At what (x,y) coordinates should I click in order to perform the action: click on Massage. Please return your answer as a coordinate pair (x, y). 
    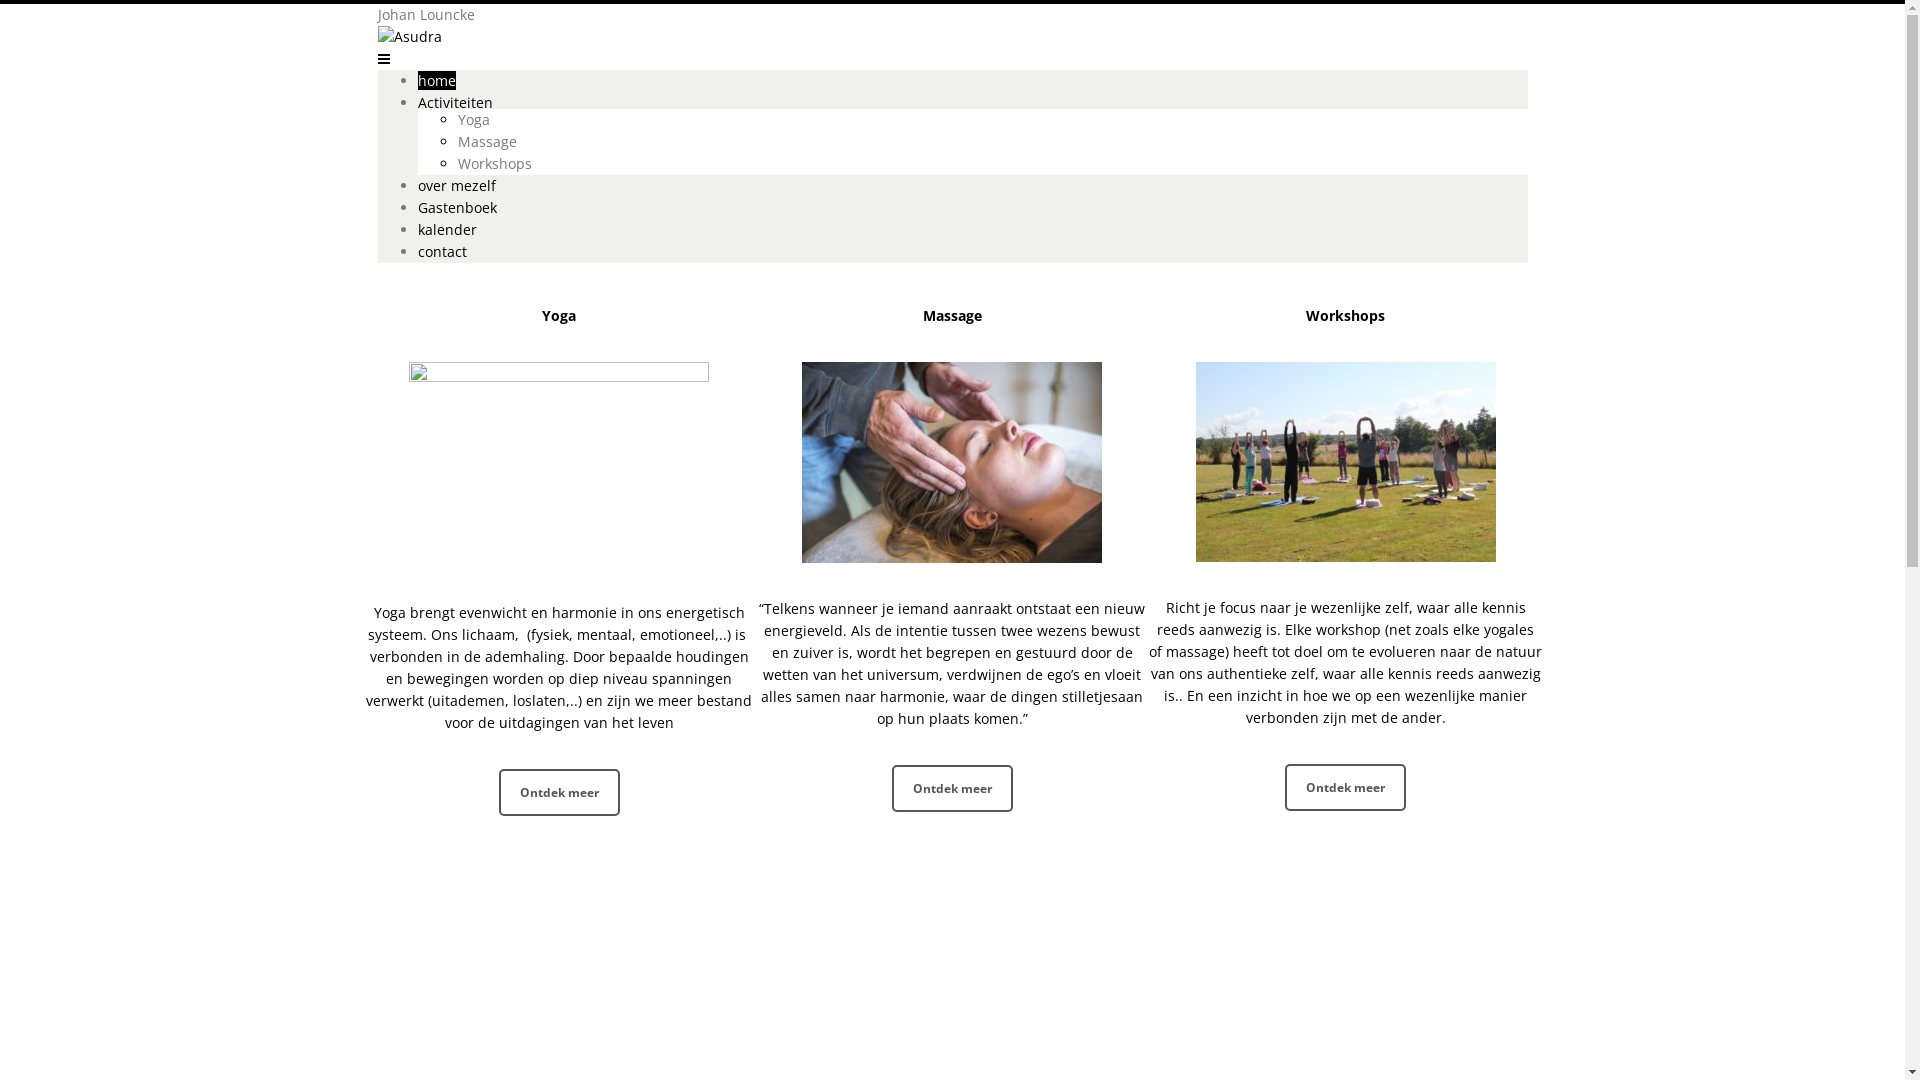
    Looking at the image, I should click on (952, 316).